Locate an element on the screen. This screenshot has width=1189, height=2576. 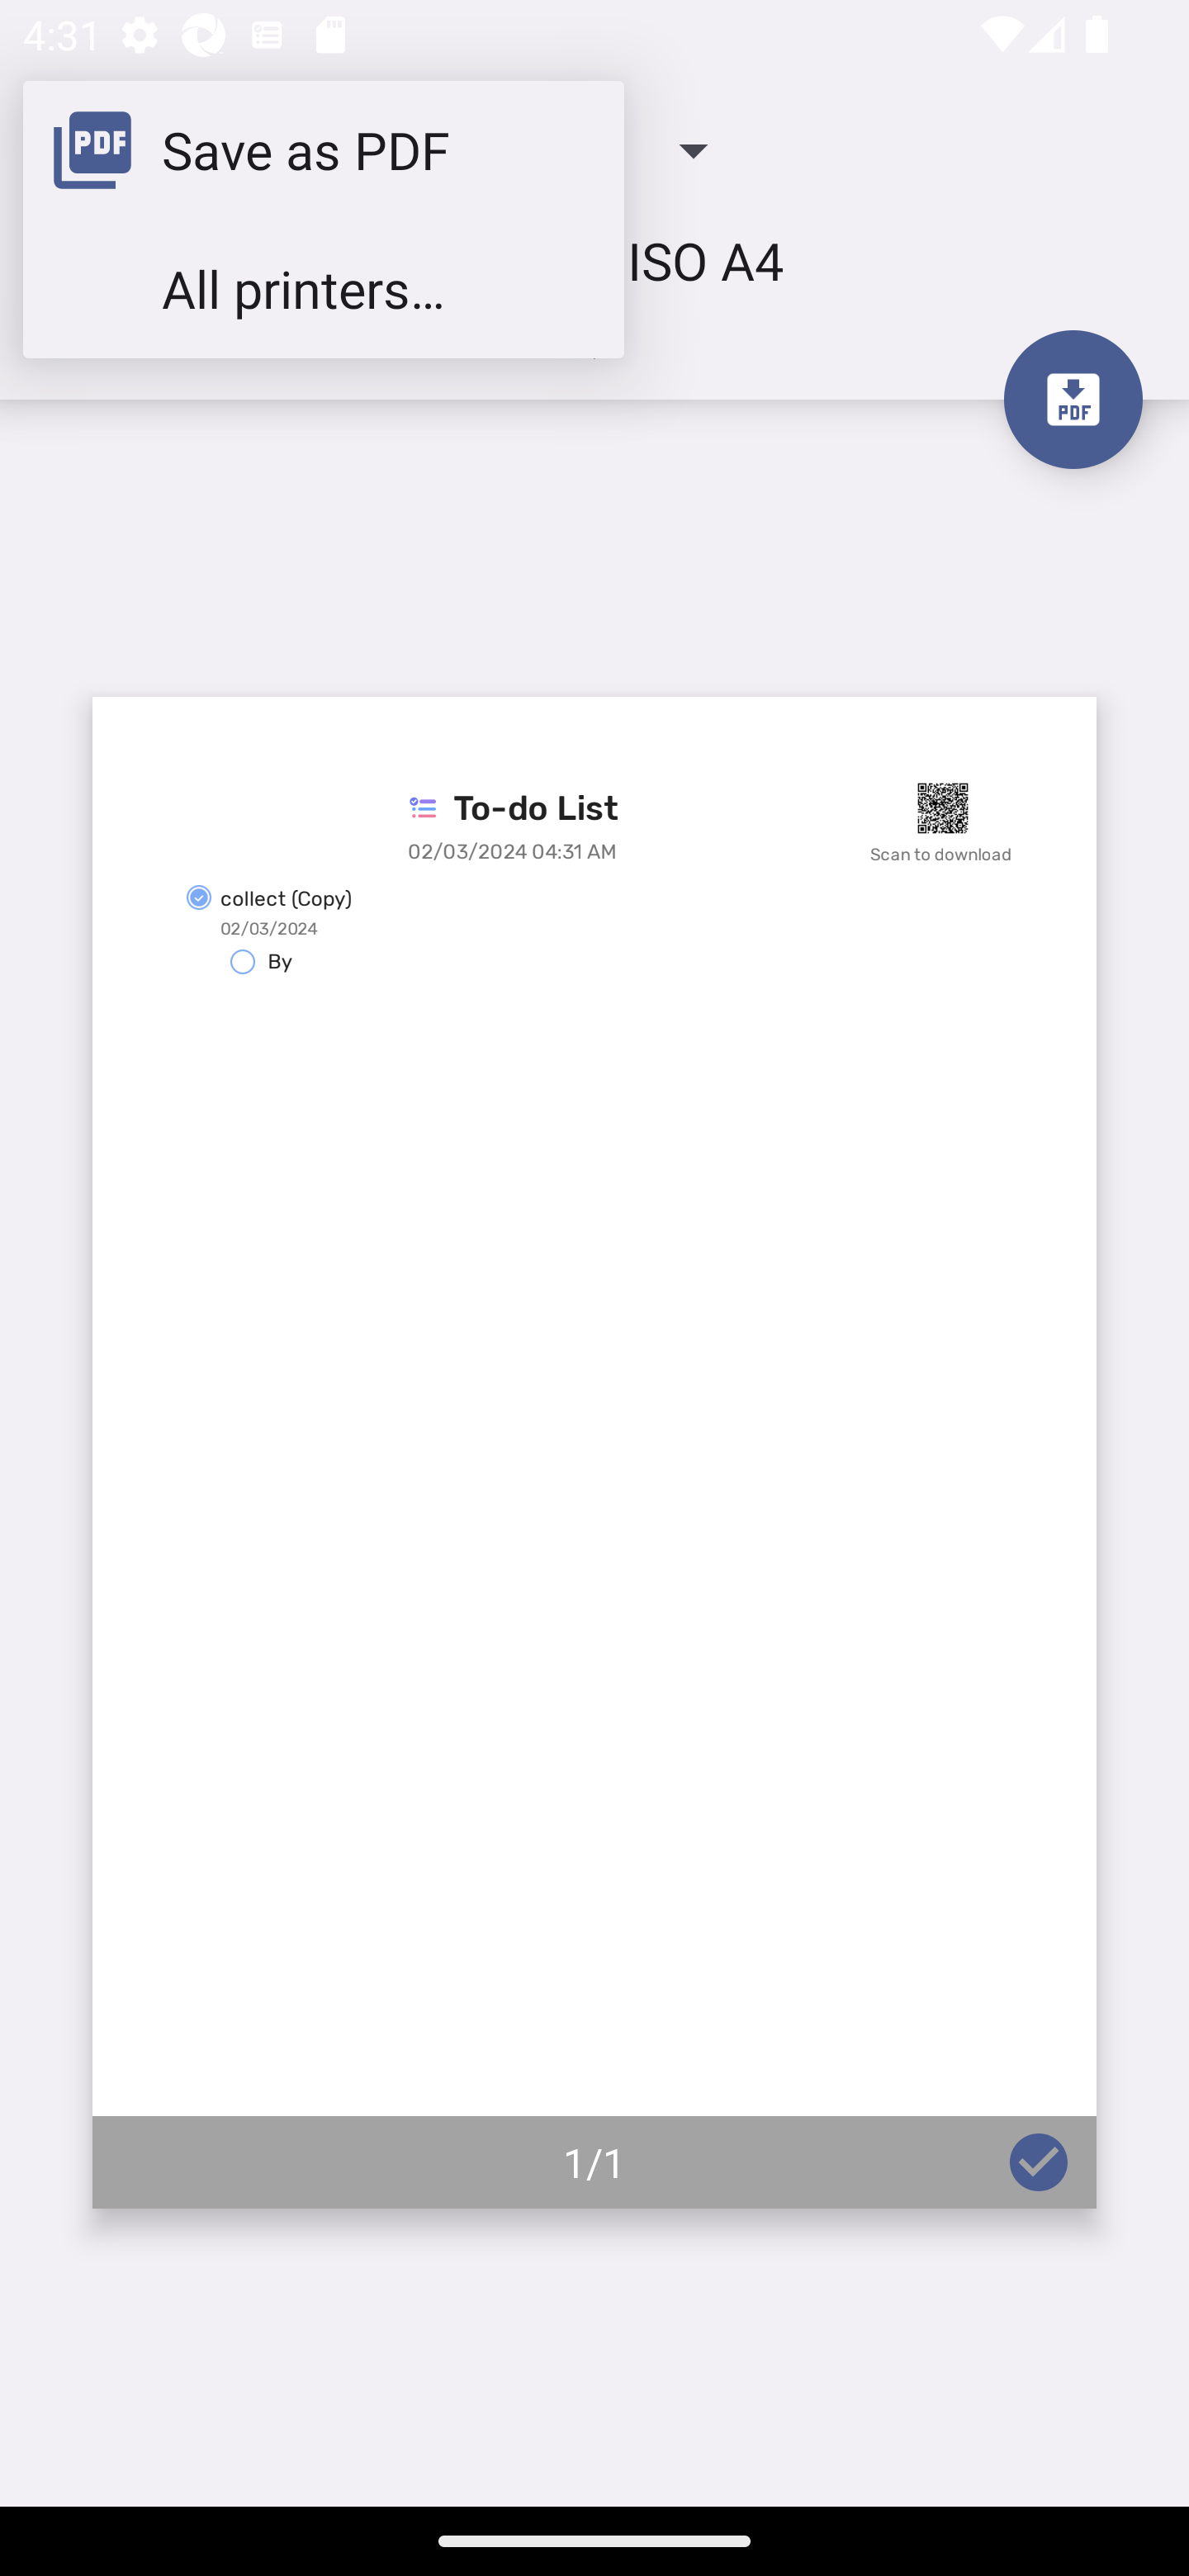
Save as PDF is located at coordinates (324, 149).